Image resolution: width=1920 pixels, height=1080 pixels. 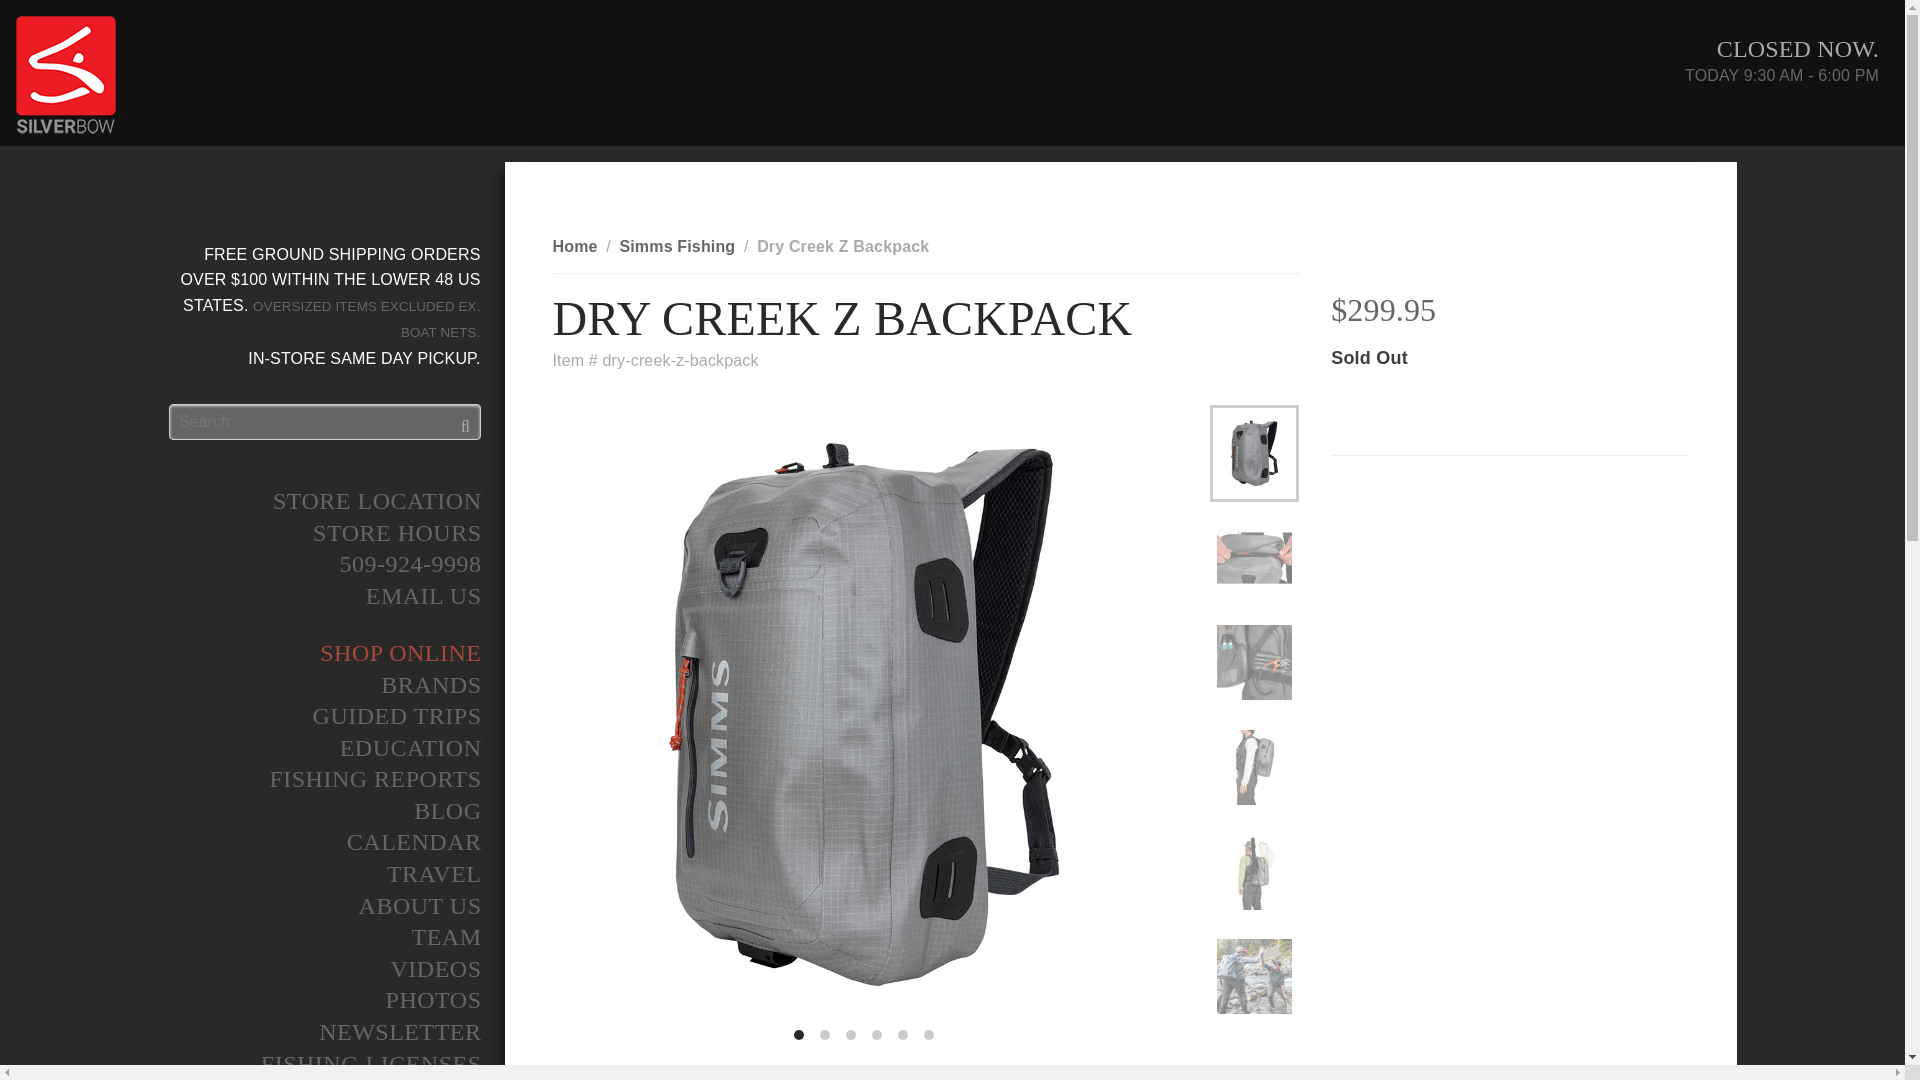 I want to click on Dry Creek Z Backpack 25 L, so click(x=1254, y=558).